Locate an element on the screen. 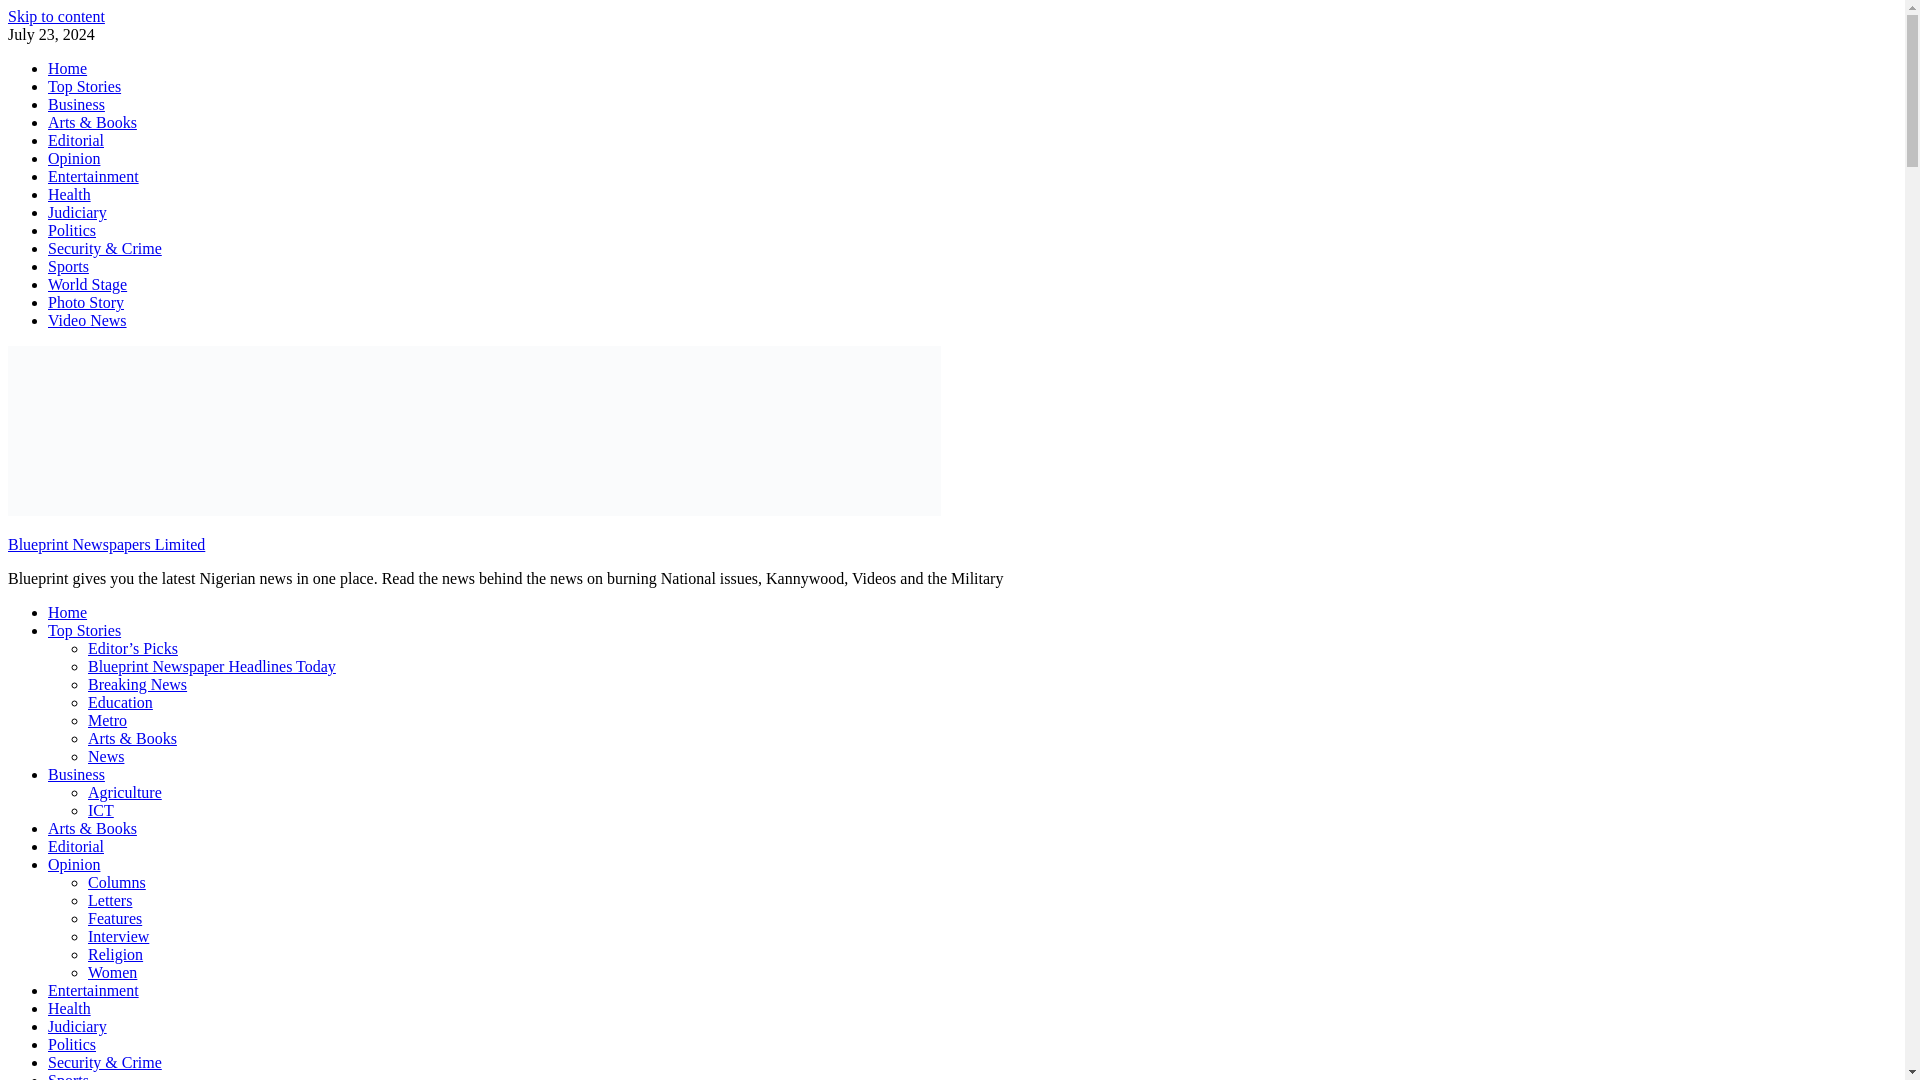 This screenshot has height=1080, width=1920. Sports is located at coordinates (68, 266).